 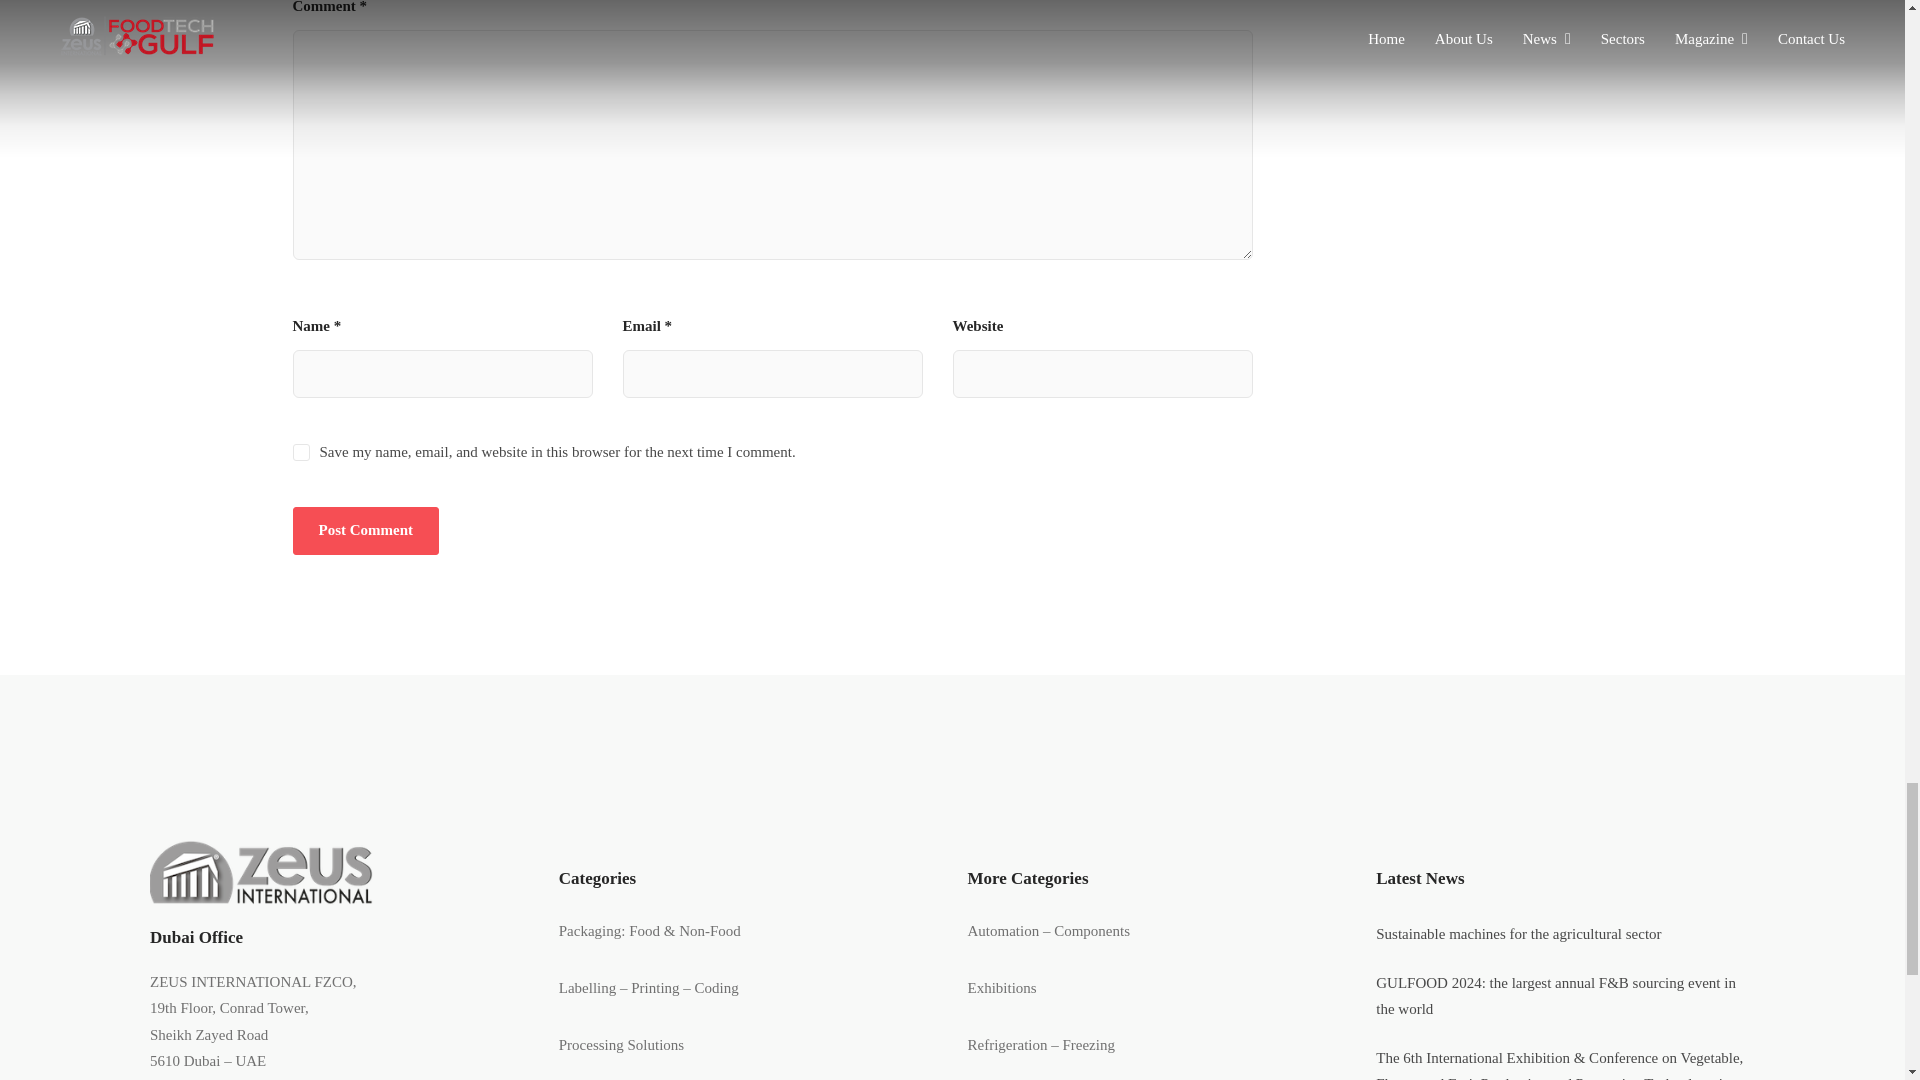 I want to click on Post Comment, so click(x=365, y=530).